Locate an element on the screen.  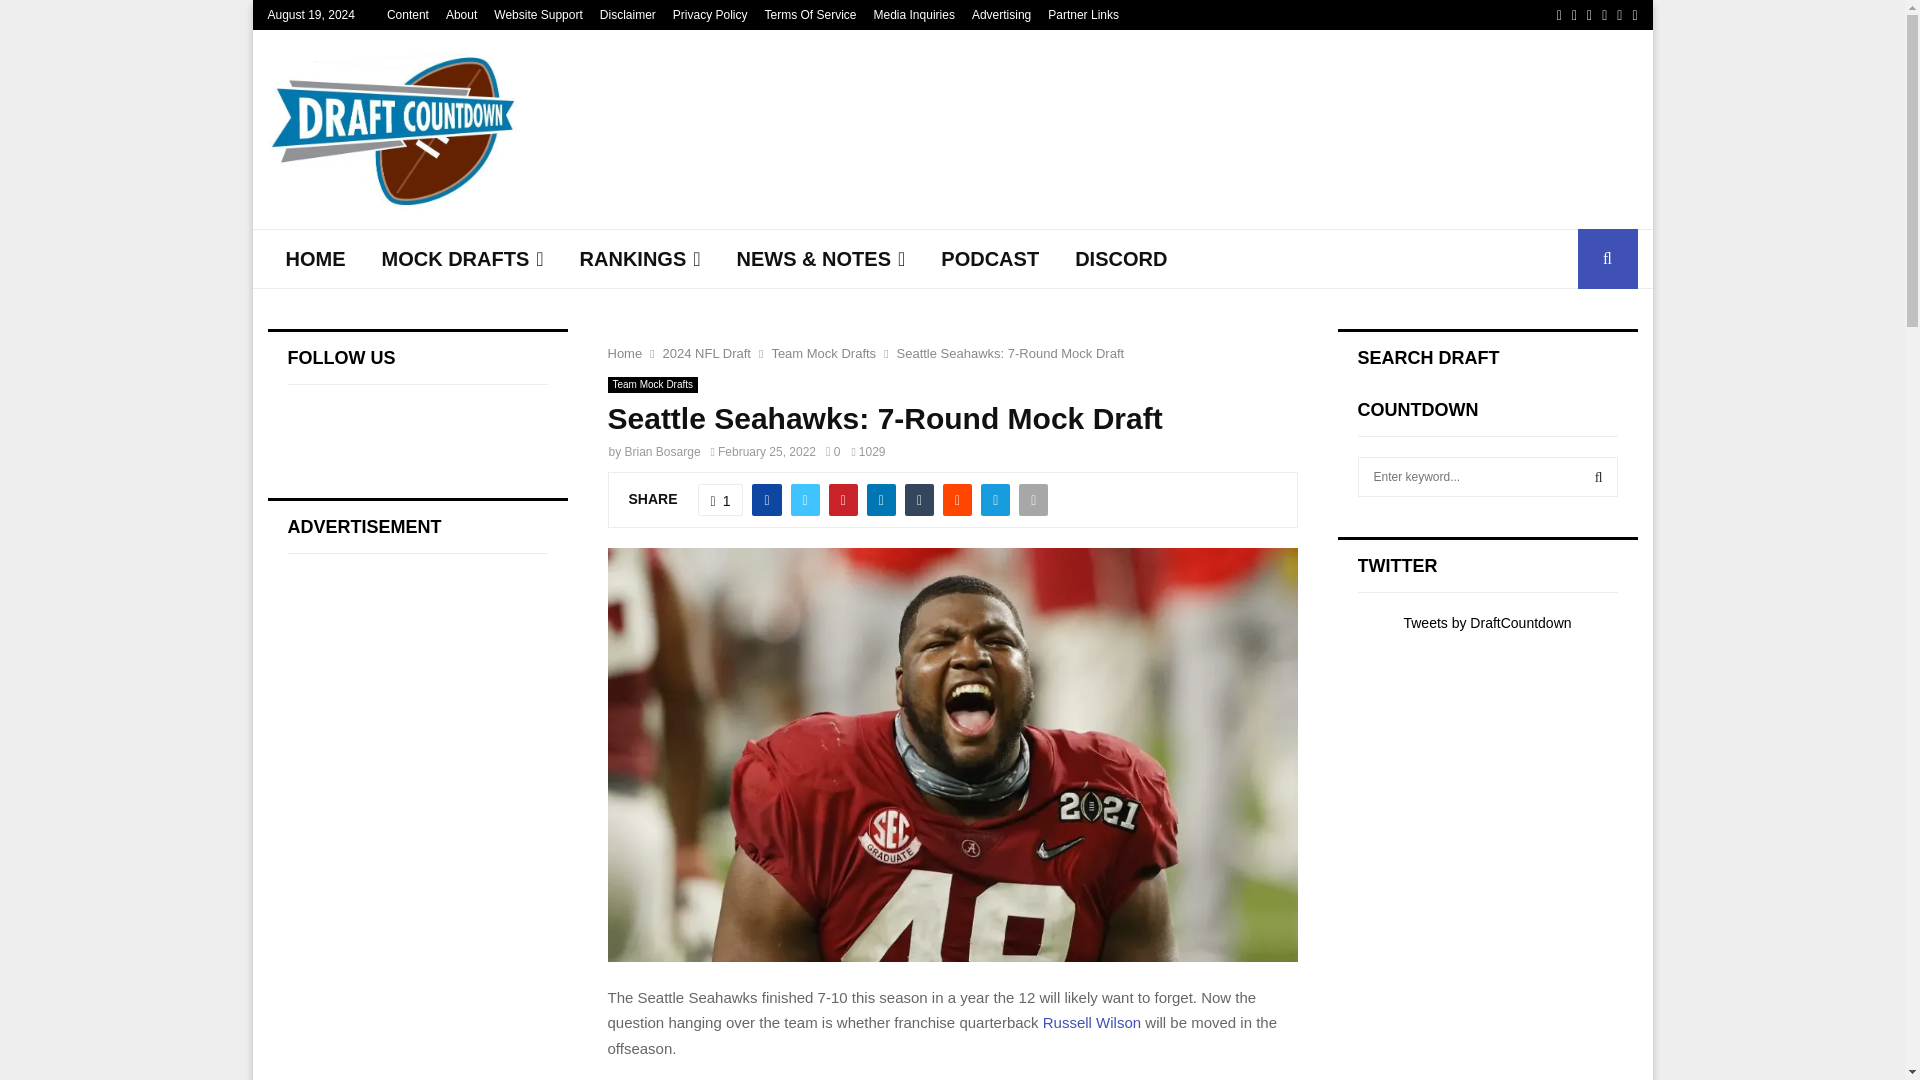
MOCK DRAFTS is located at coordinates (463, 258).